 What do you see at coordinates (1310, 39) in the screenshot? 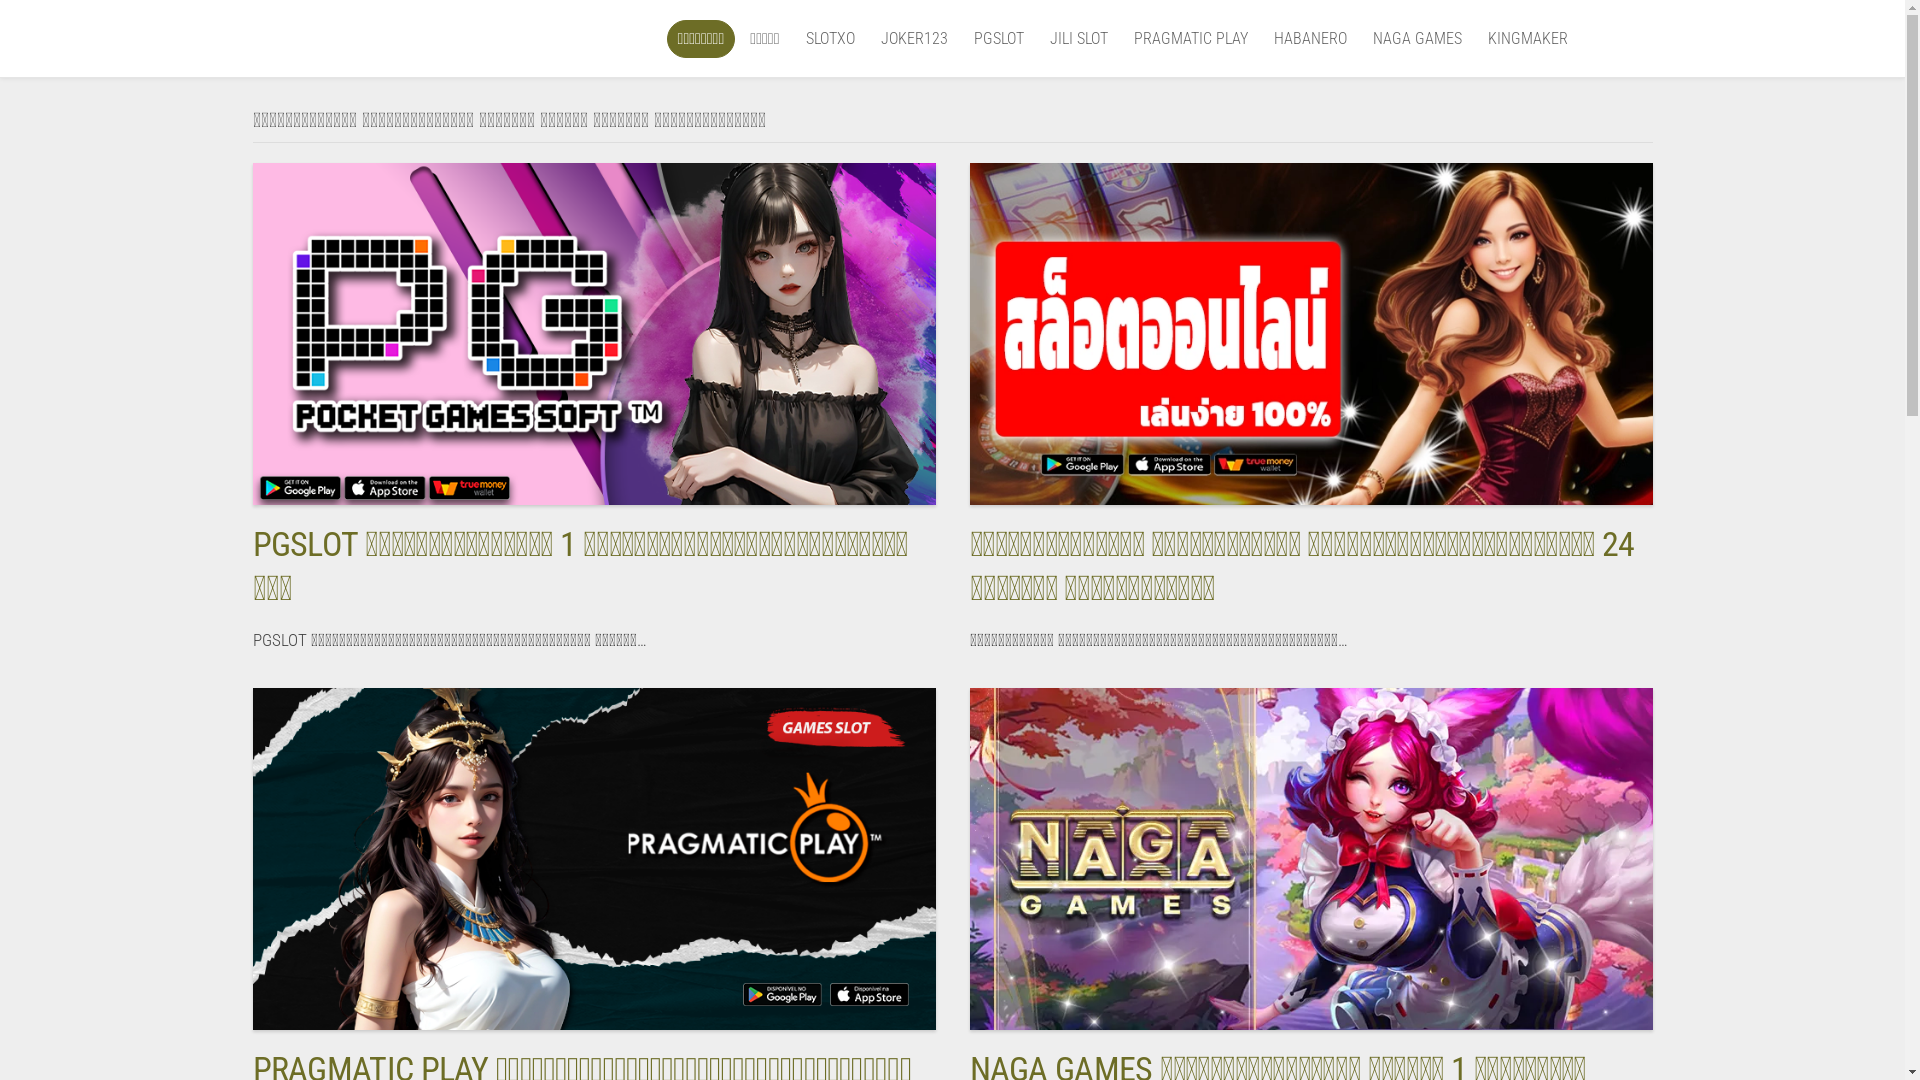
I see `HABANERO` at bounding box center [1310, 39].